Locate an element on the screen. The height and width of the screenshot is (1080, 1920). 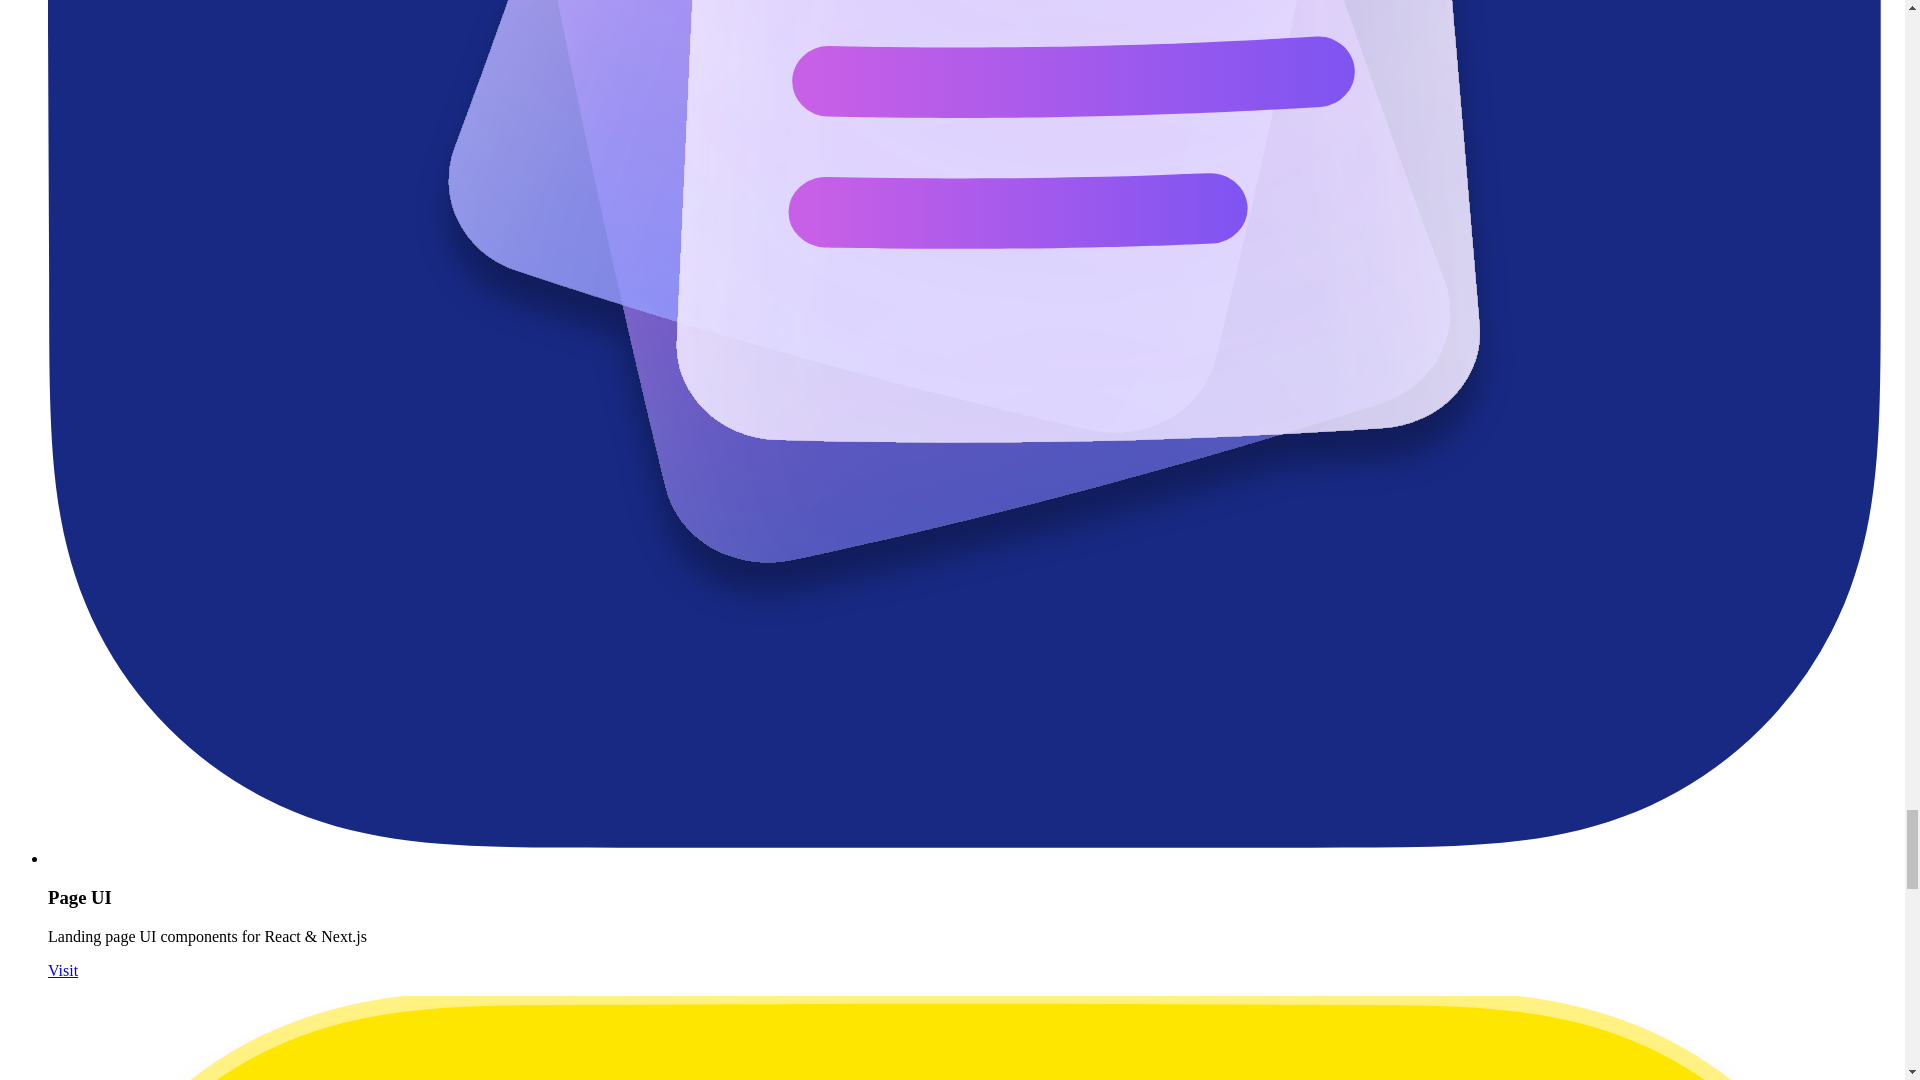
Visit is located at coordinates (63, 970).